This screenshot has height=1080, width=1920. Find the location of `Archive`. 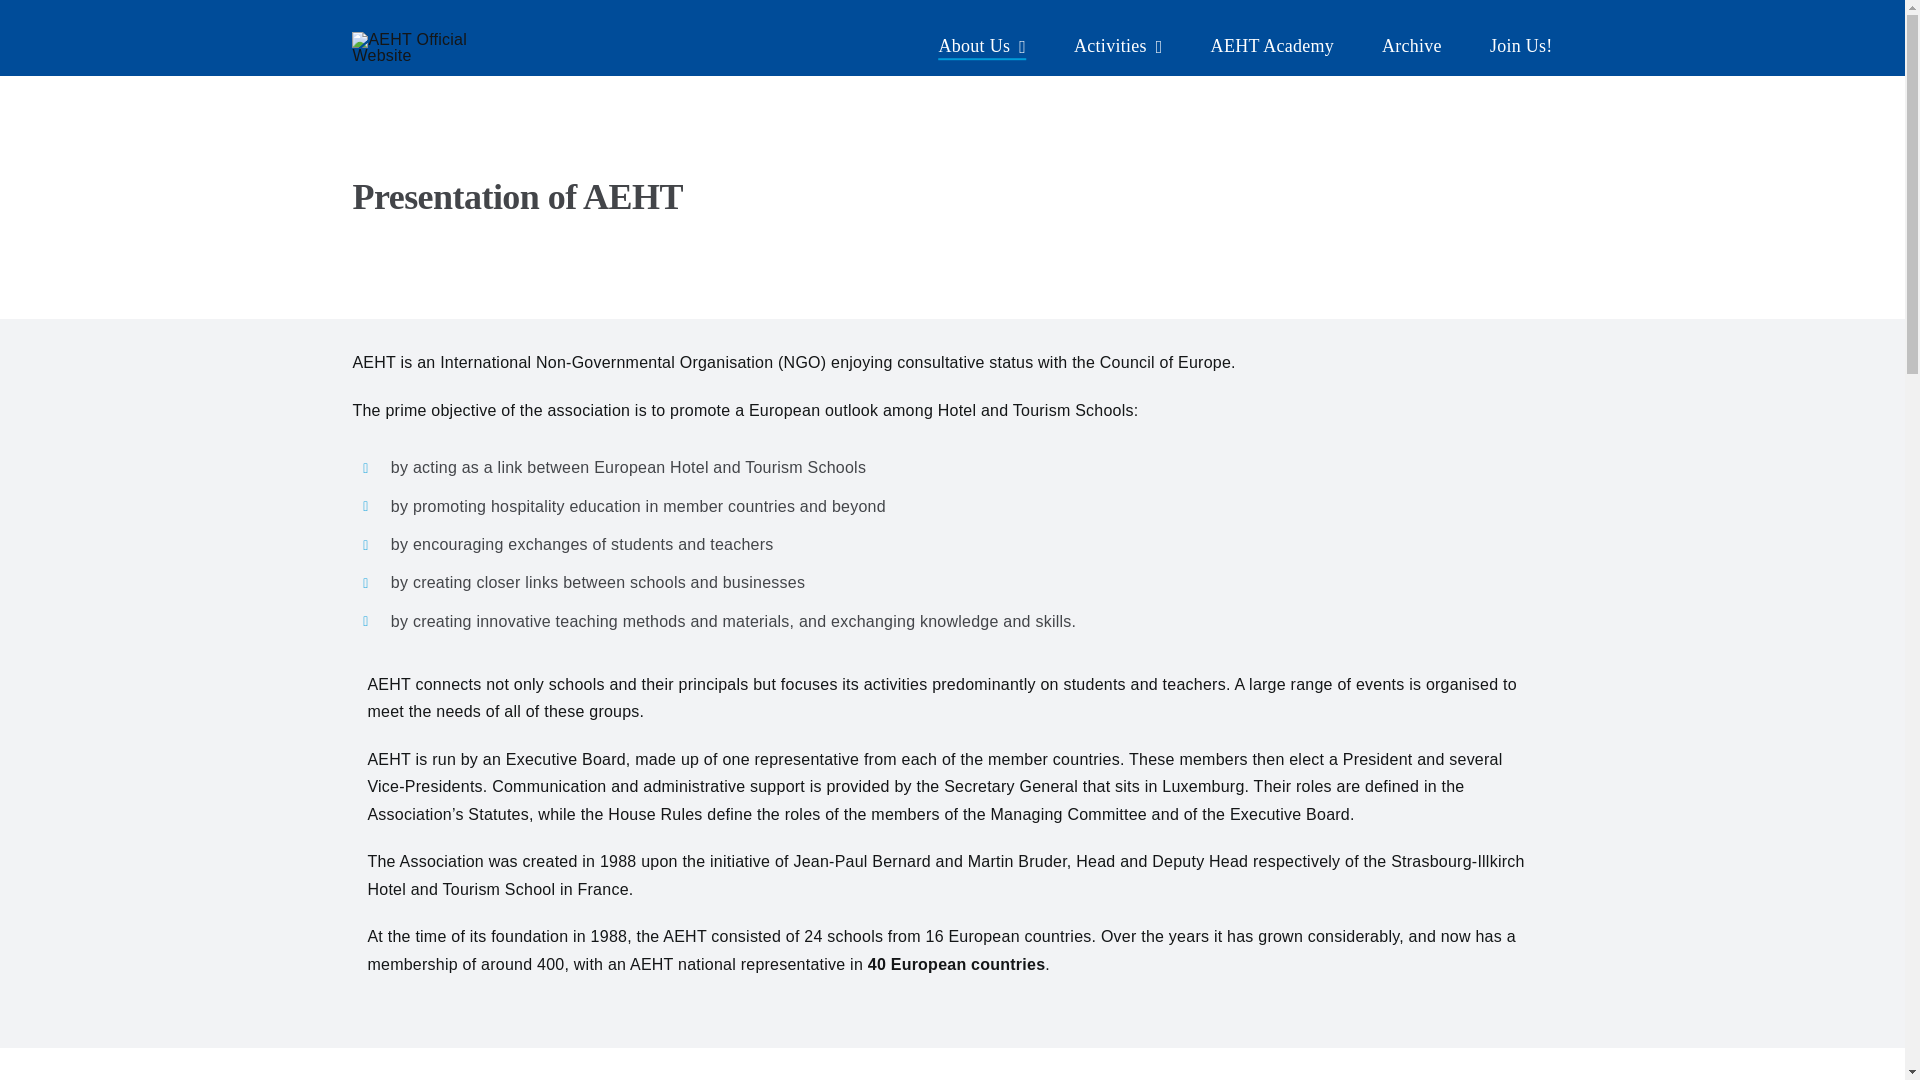

Archive is located at coordinates (1412, 48).